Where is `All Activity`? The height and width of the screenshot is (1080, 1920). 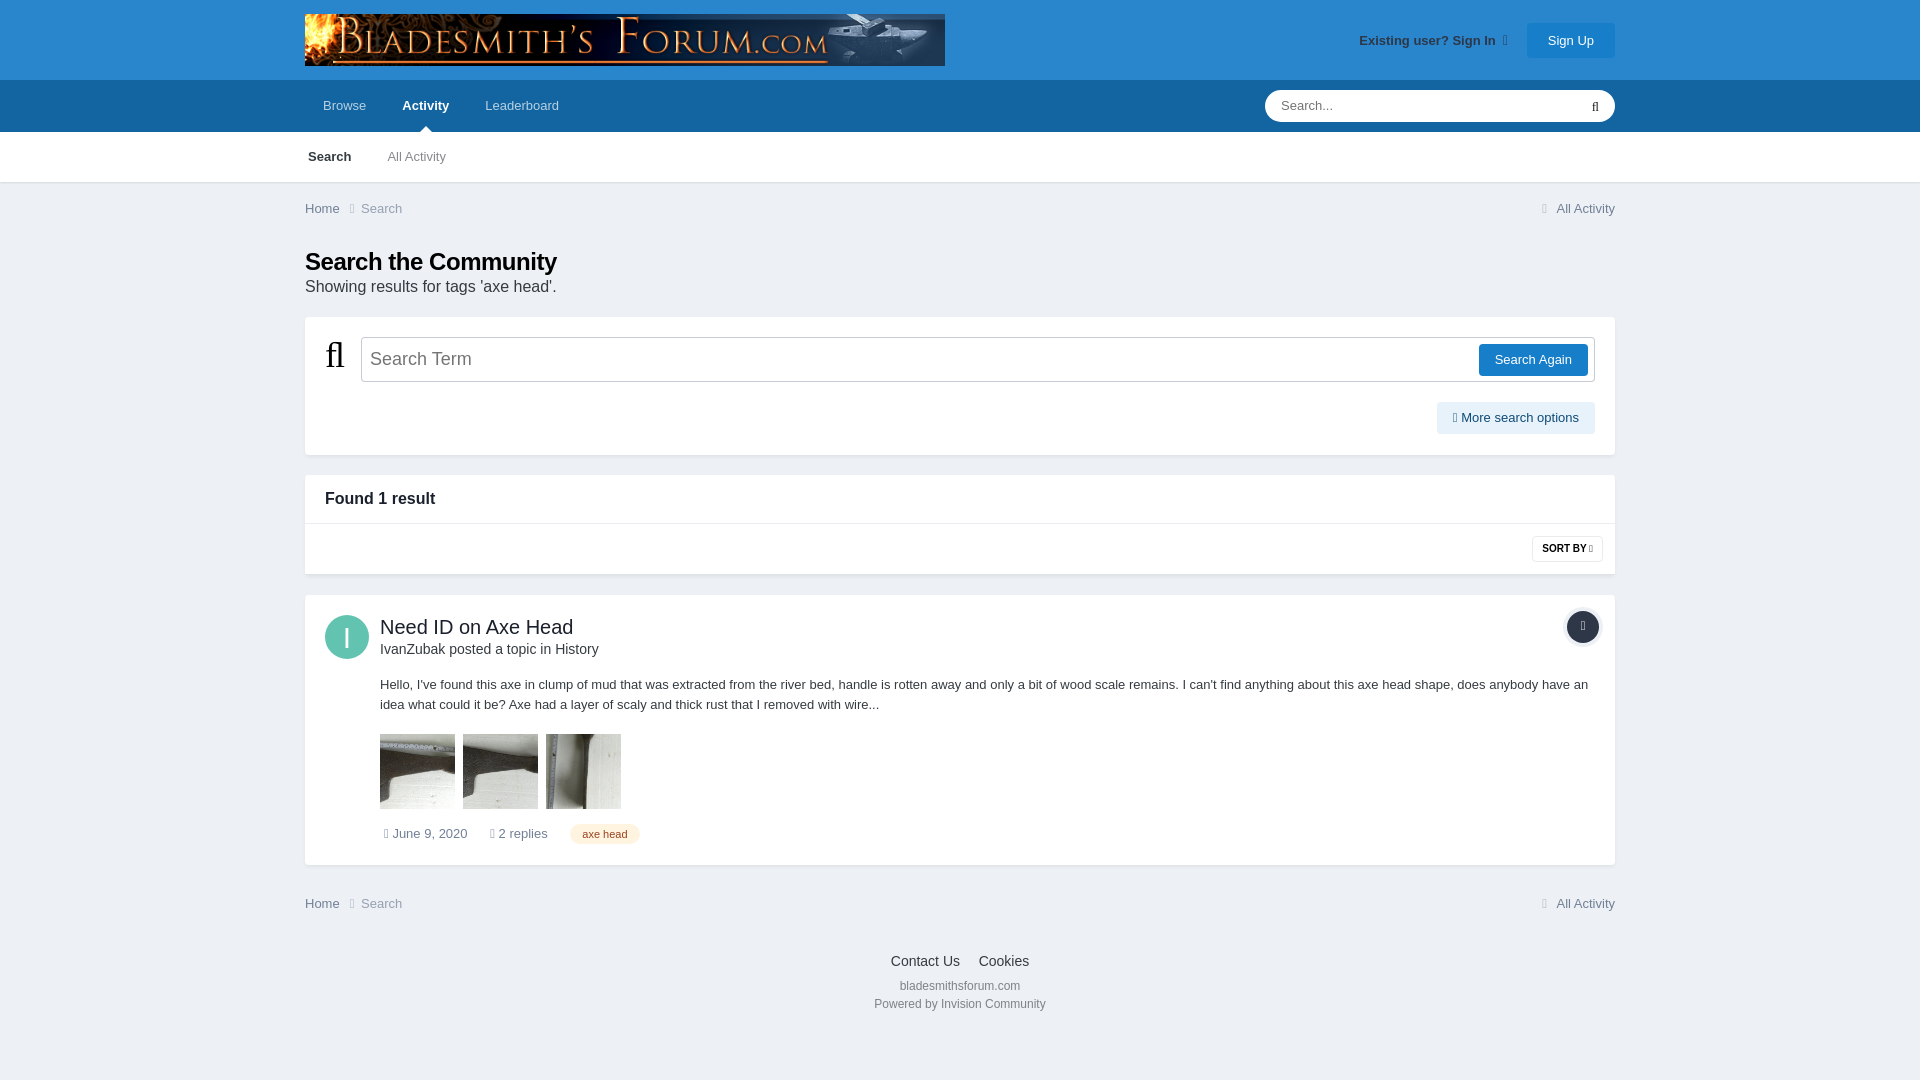 All Activity is located at coordinates (1575, 208).